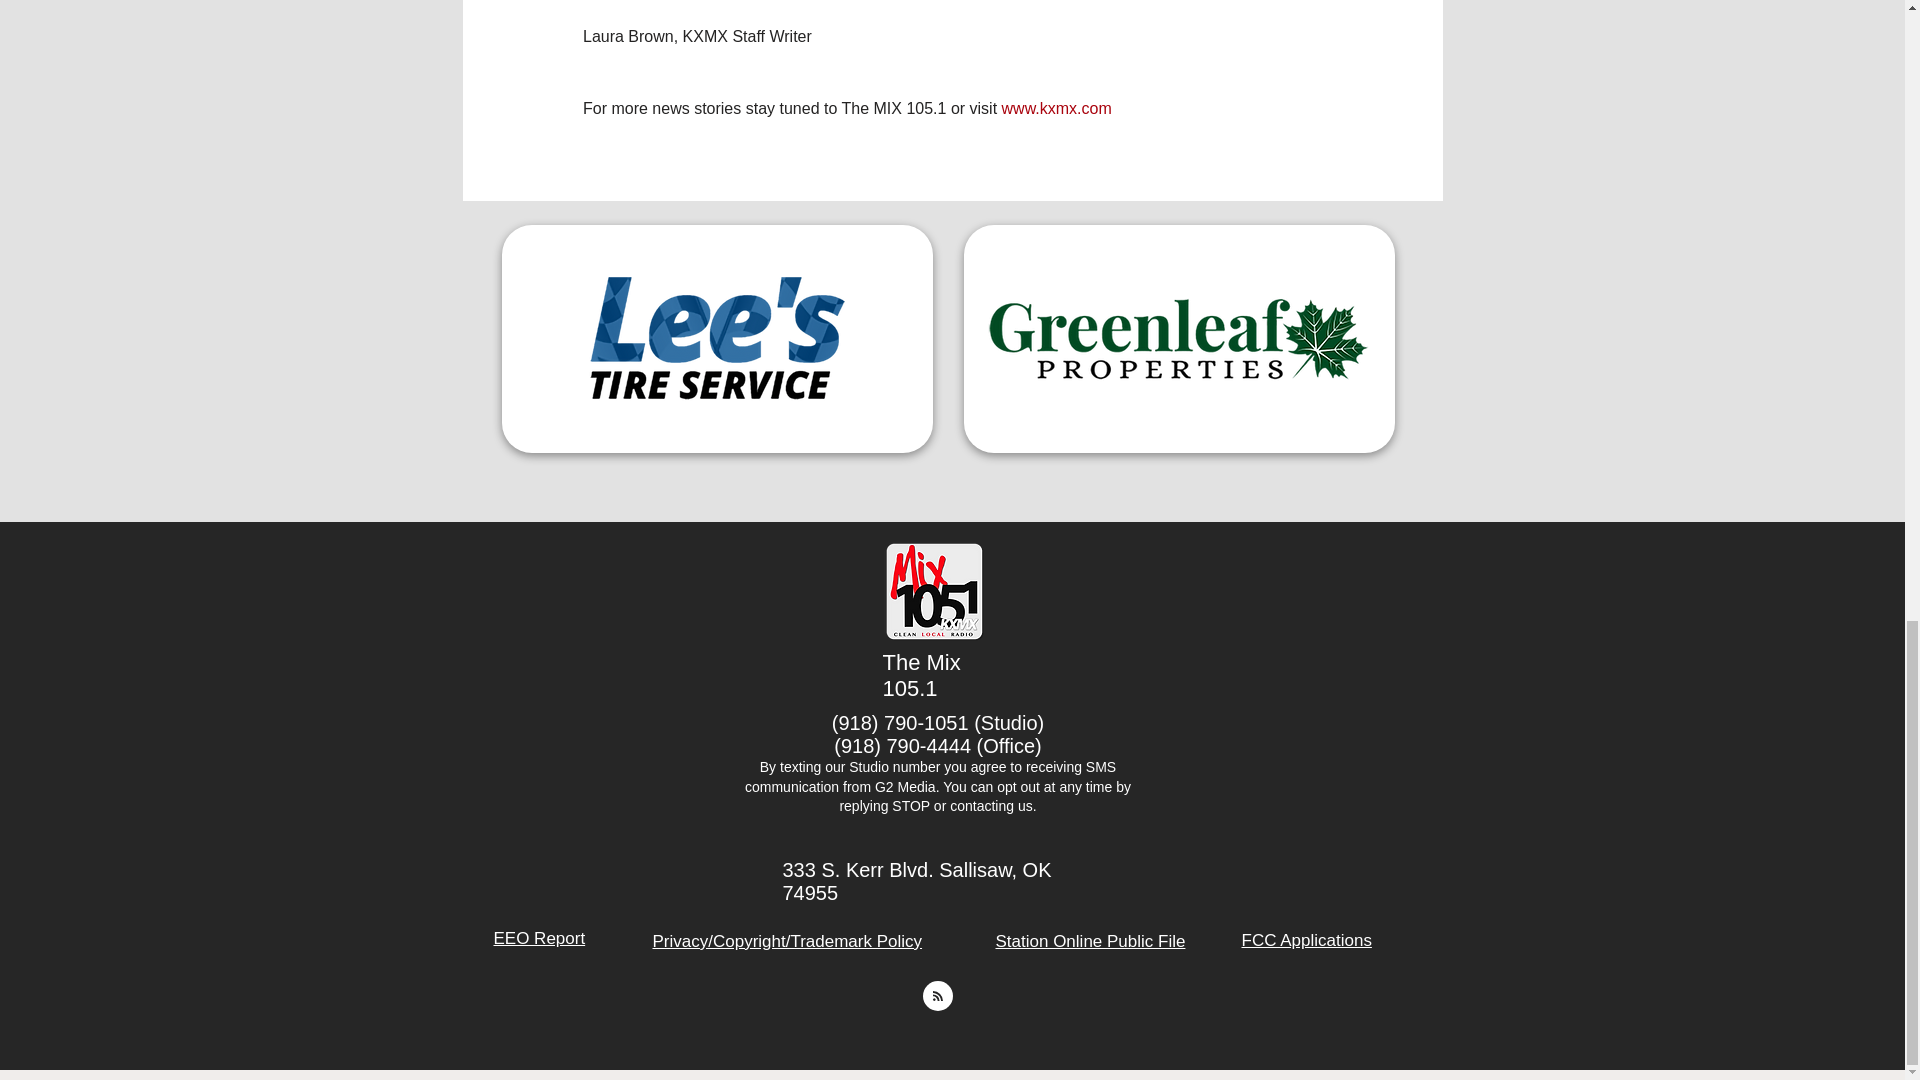 Image resolution: width=1920 pixels, height=1080 pixels. Describe the element at coordinates (1307, 940) in the screenshot. I see `FCC Applications` at that location.